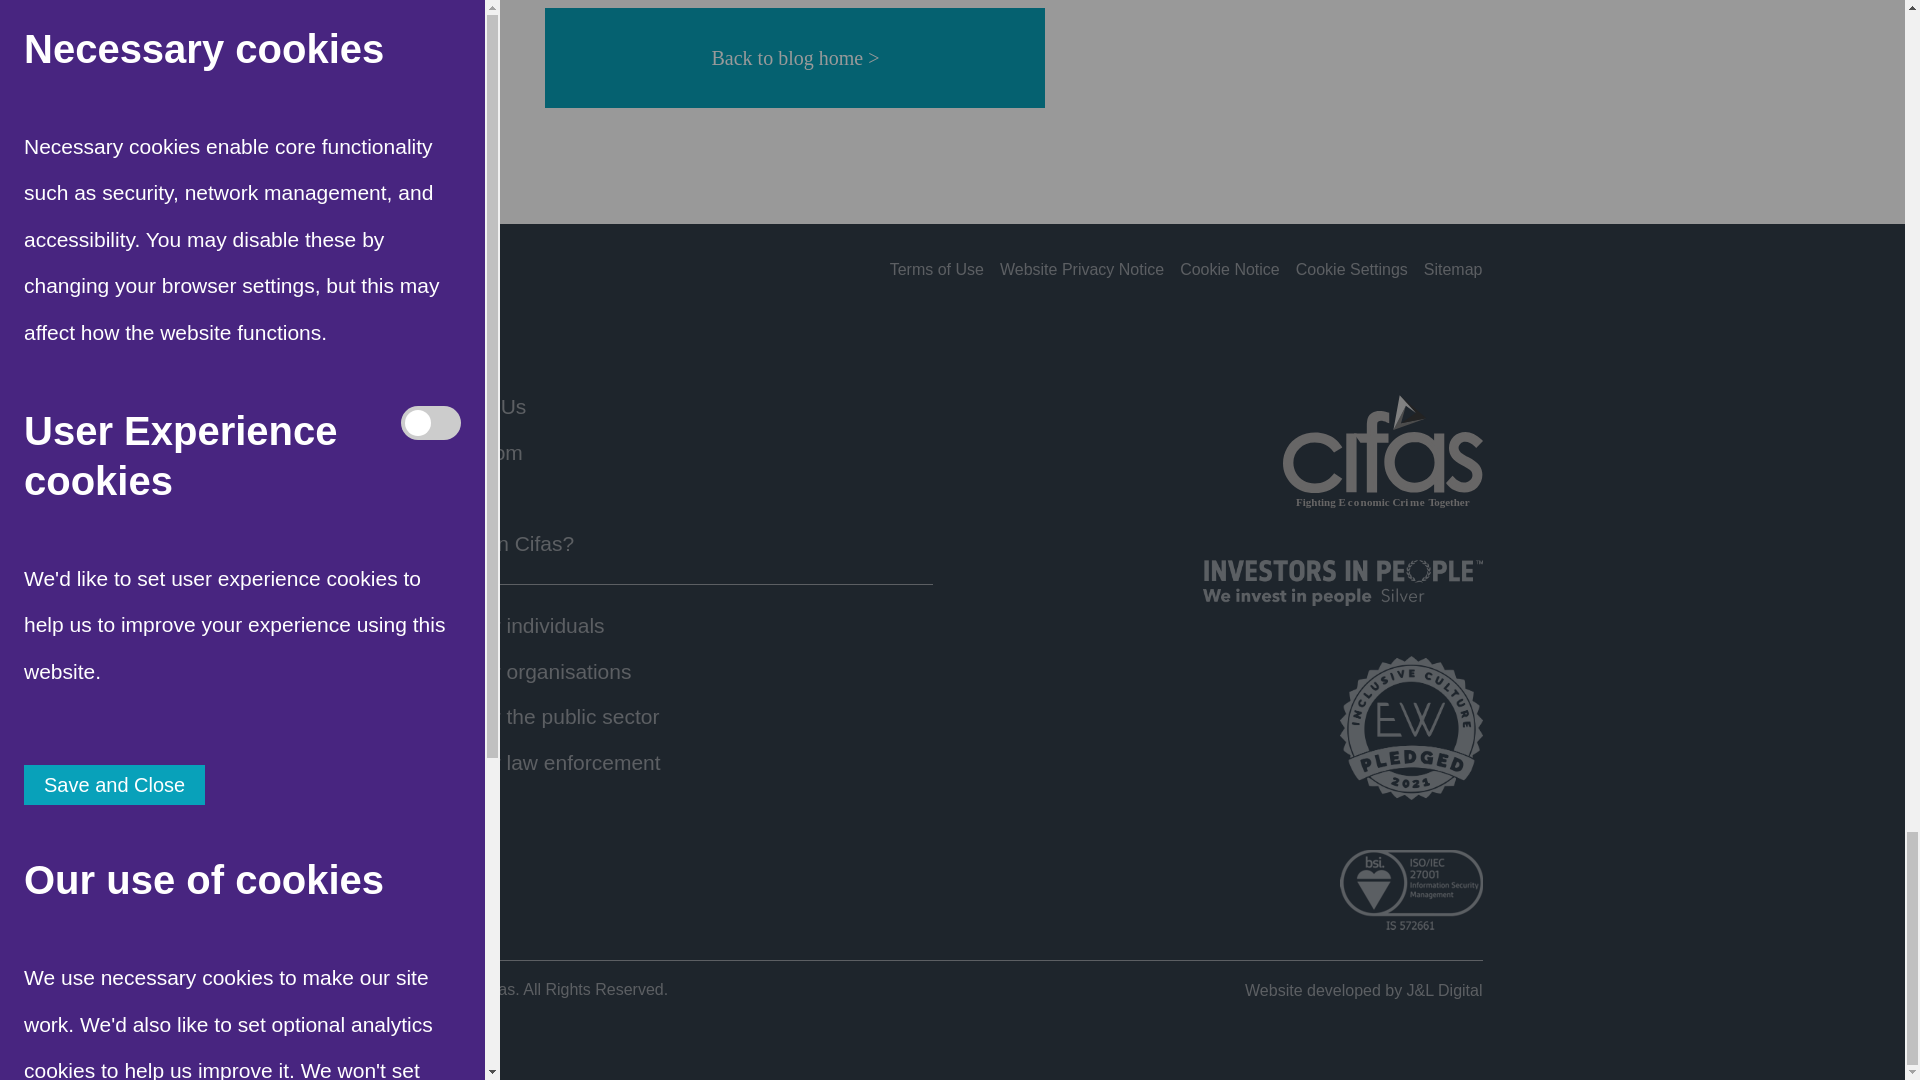  What do you see at coordinates (439, 270) in the screenshot?
I see `LinkedIn Page` at bounding box center [439, 270].